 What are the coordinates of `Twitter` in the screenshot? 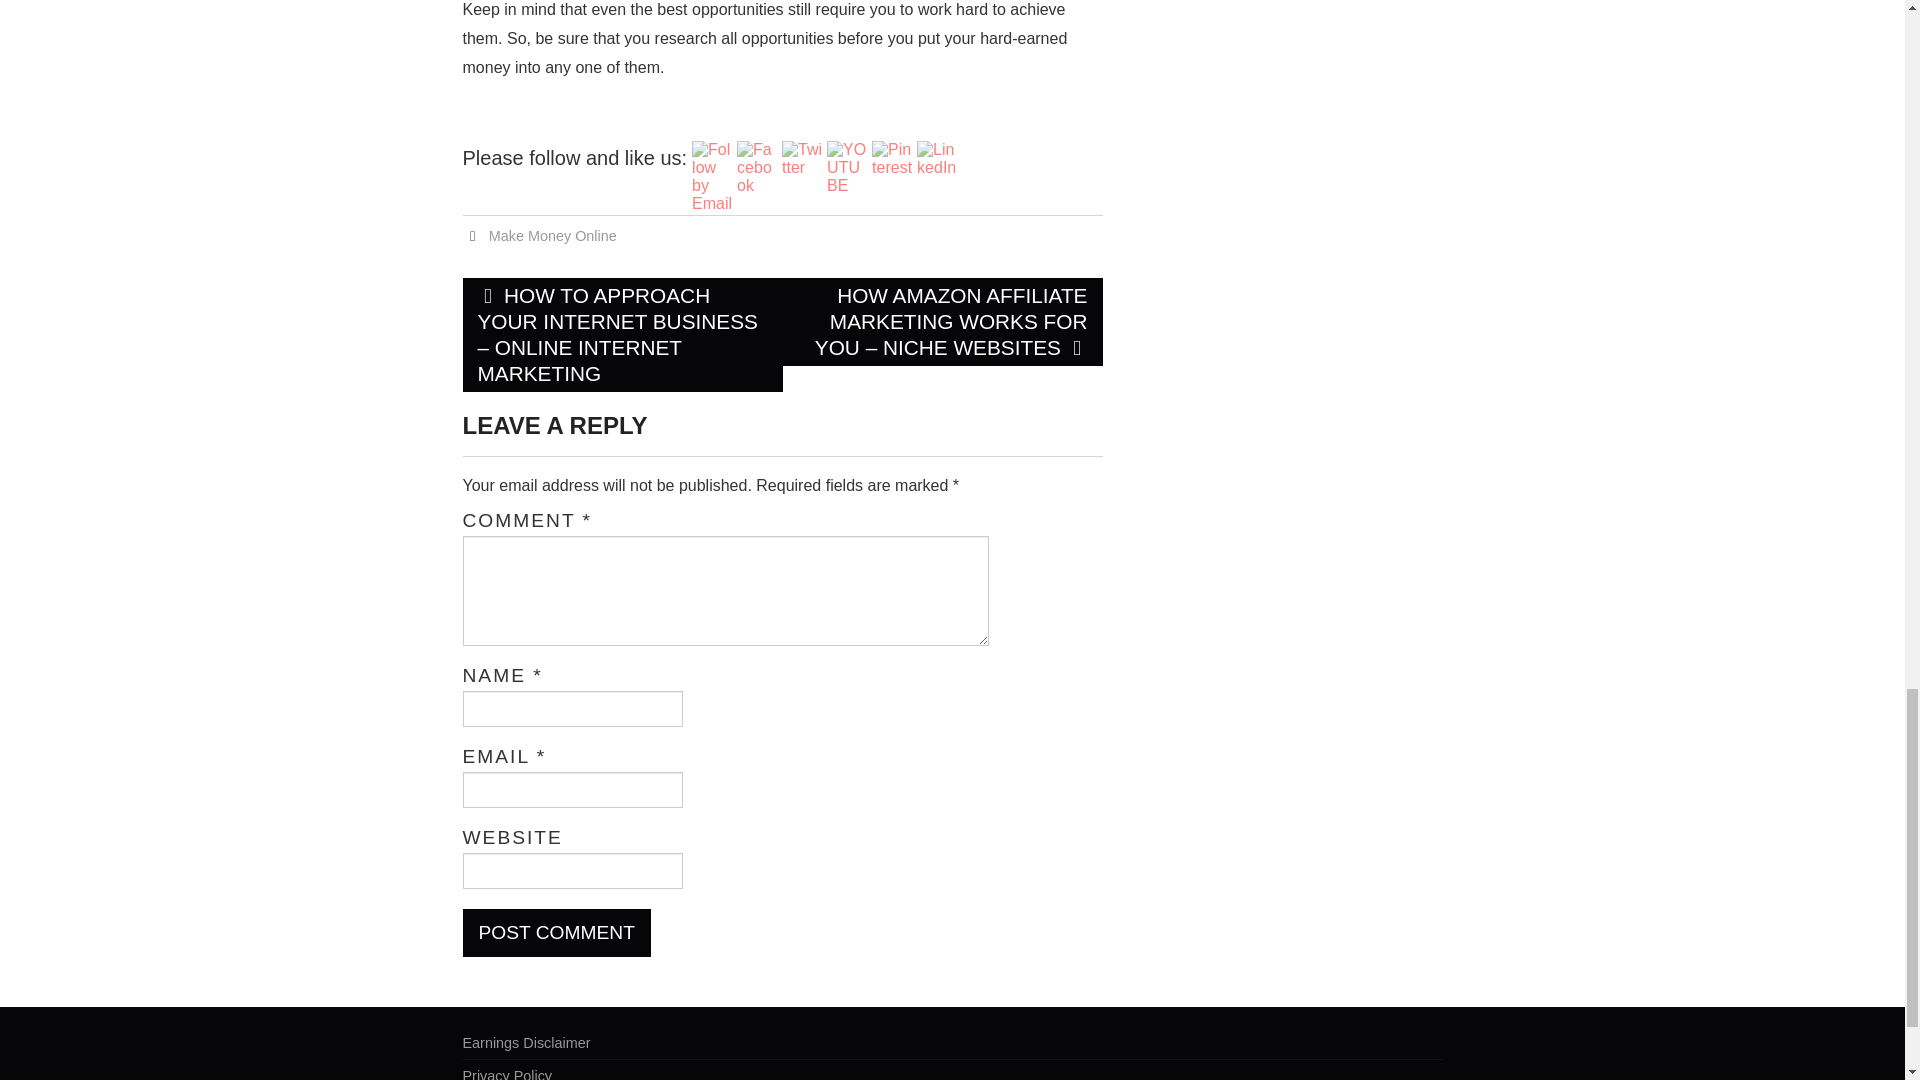 It's located at (801, 159).